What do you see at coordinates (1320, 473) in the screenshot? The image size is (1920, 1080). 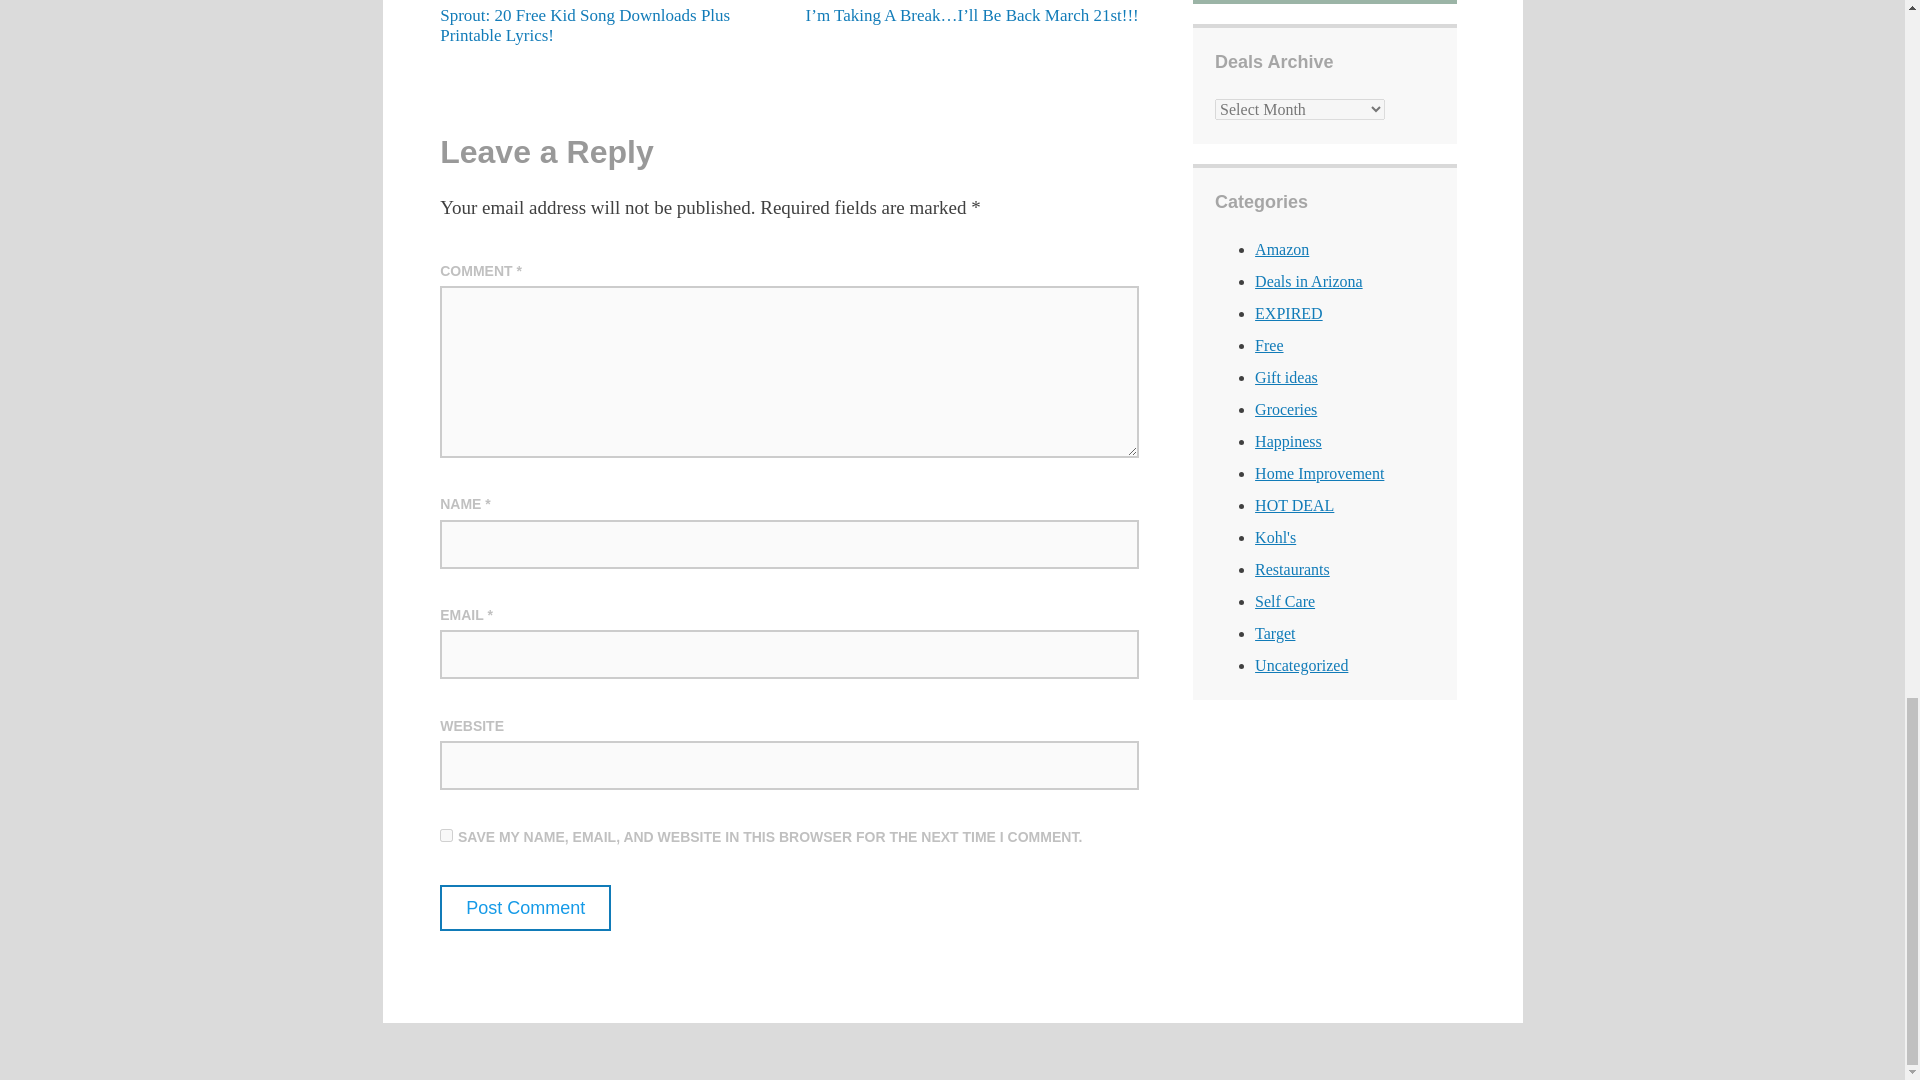 I see `Home Improvement` at bounding box center [1320, 473].